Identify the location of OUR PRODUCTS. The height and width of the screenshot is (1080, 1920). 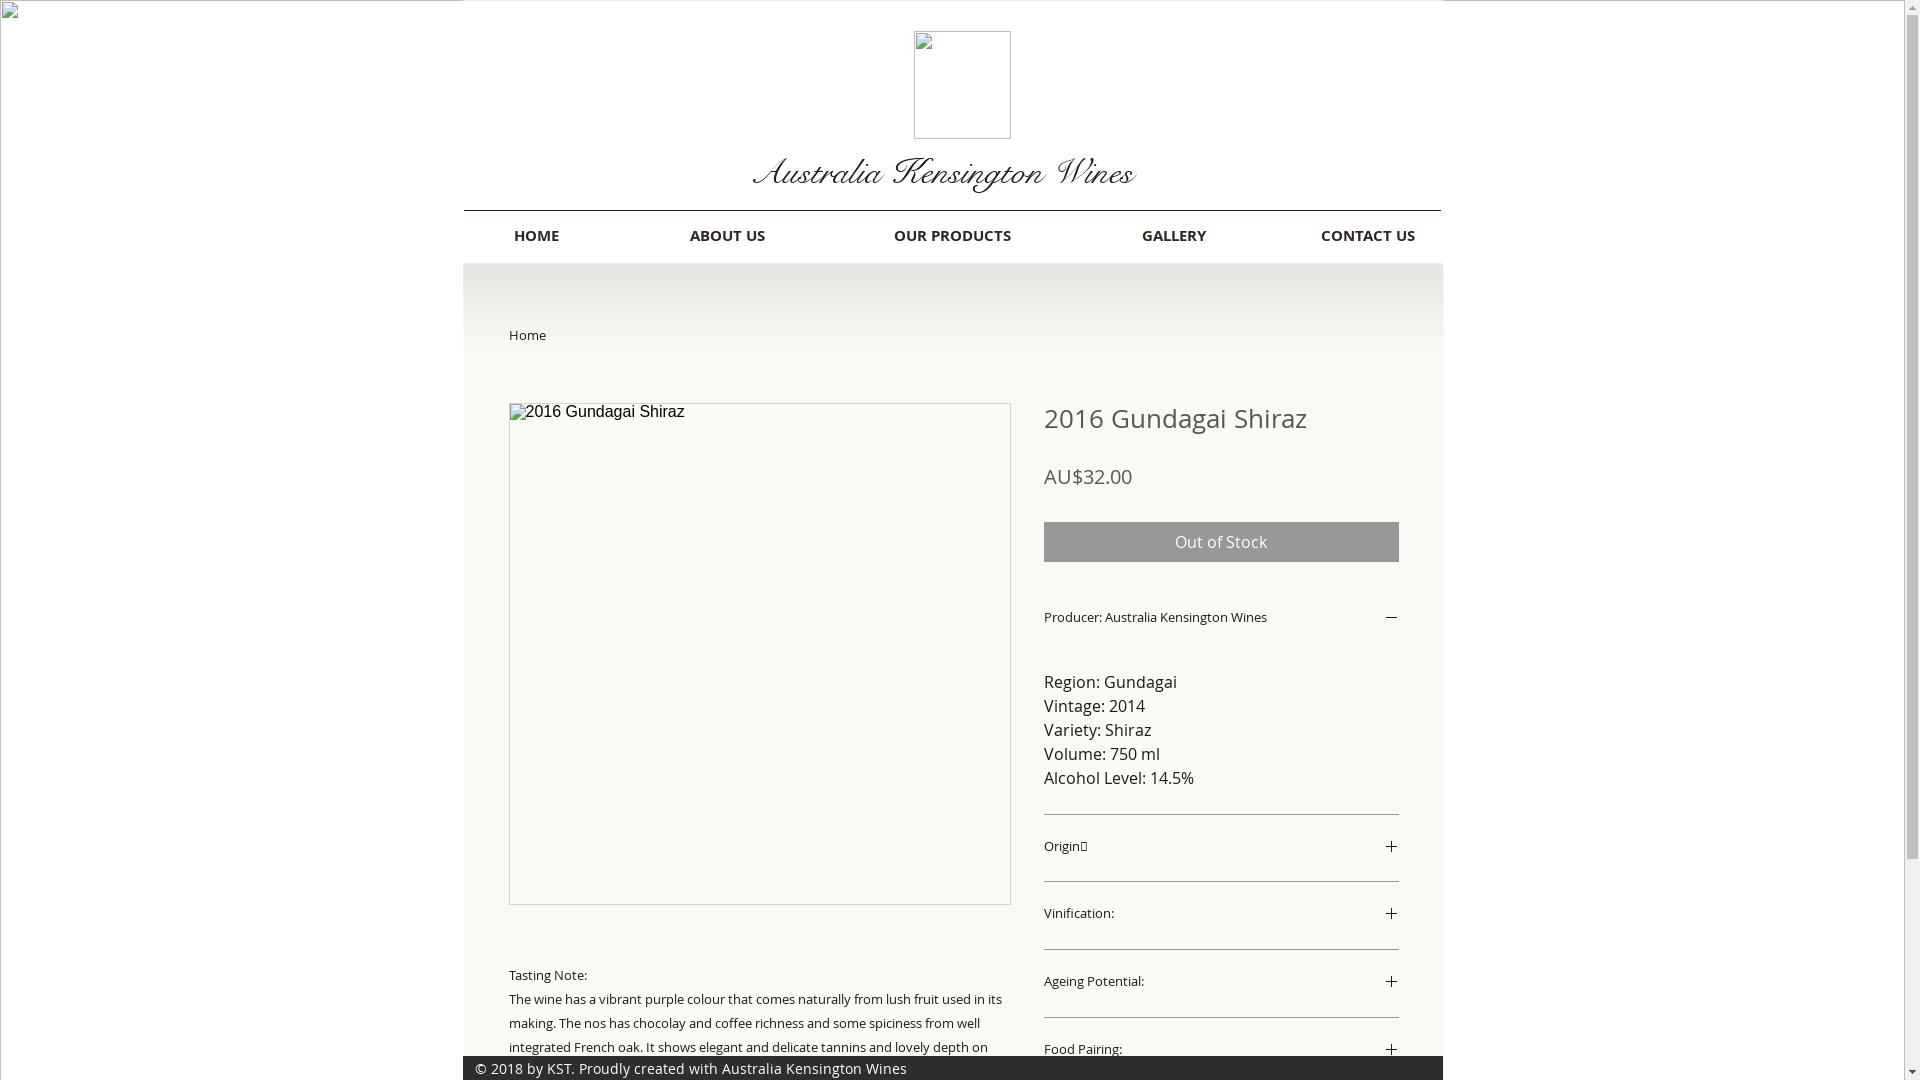
(952, 236).